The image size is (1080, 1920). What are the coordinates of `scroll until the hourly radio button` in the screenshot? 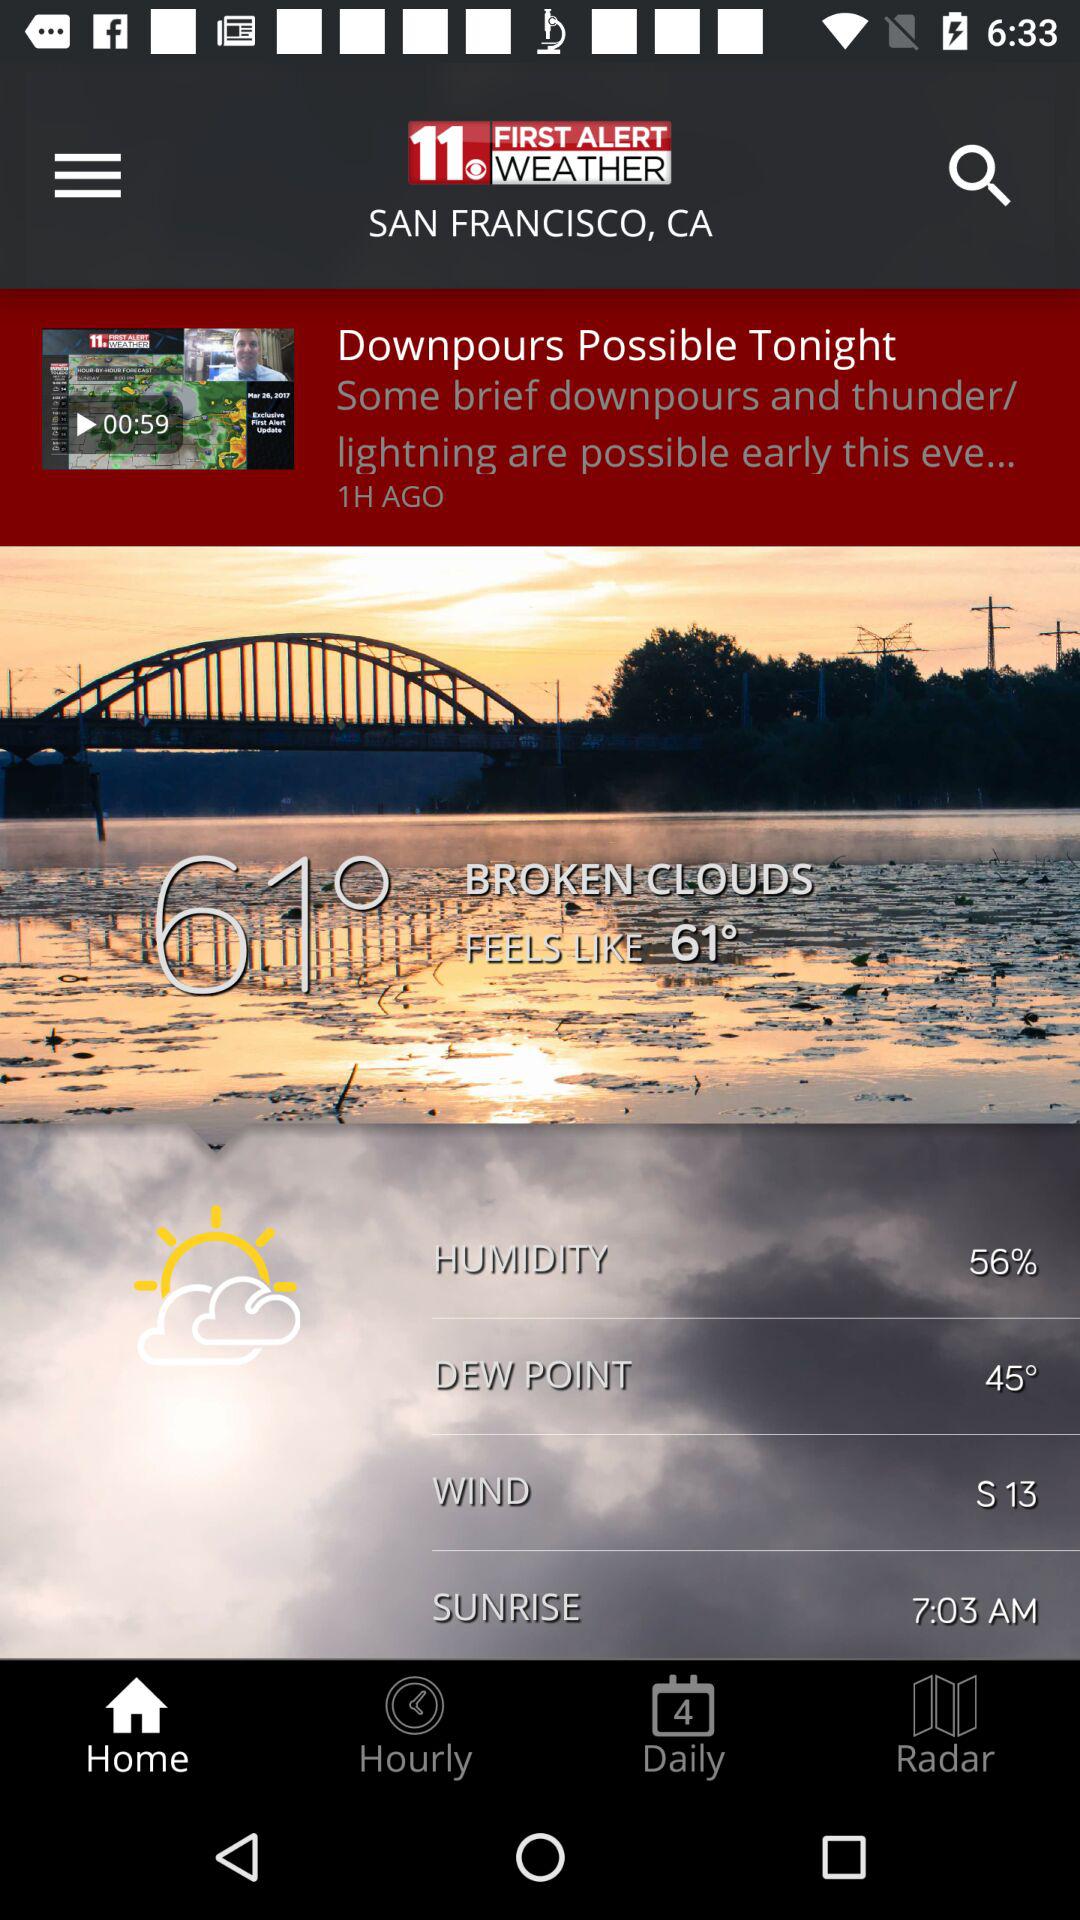 It's located at (414, 1726).